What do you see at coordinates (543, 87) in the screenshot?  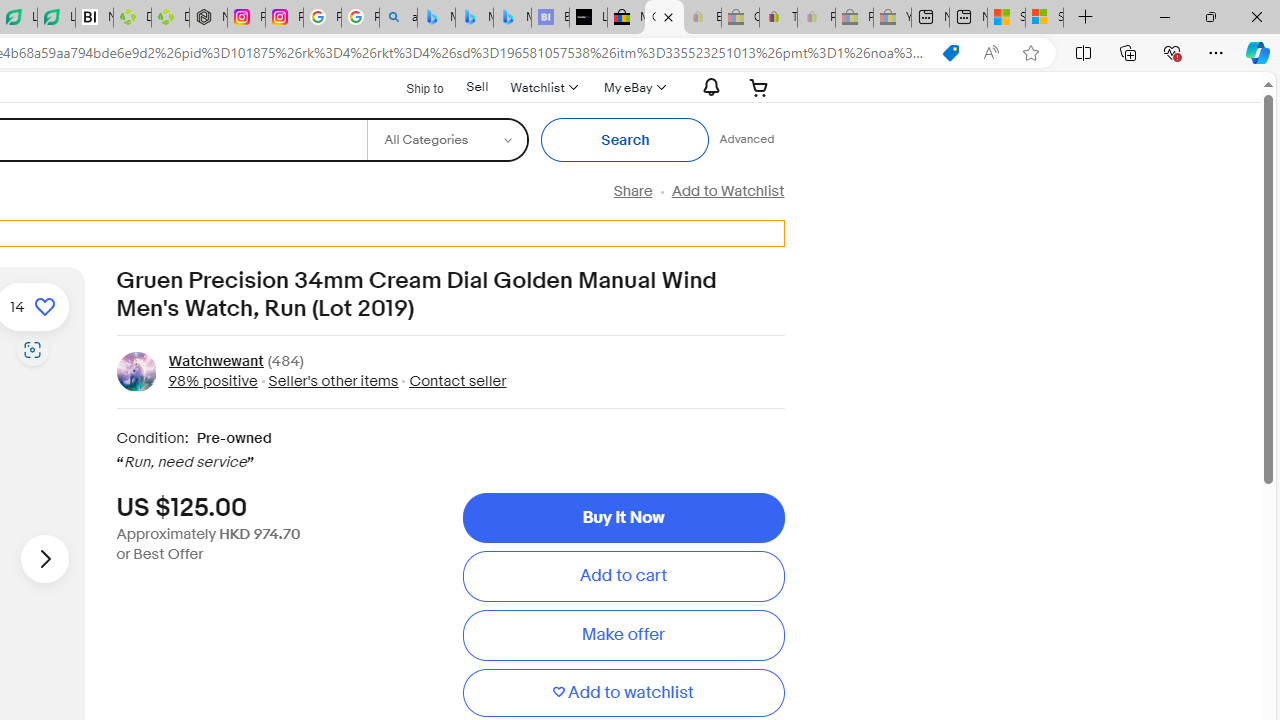 I see `WatchlistExpand Watch List` at bounding box center [543, 87].